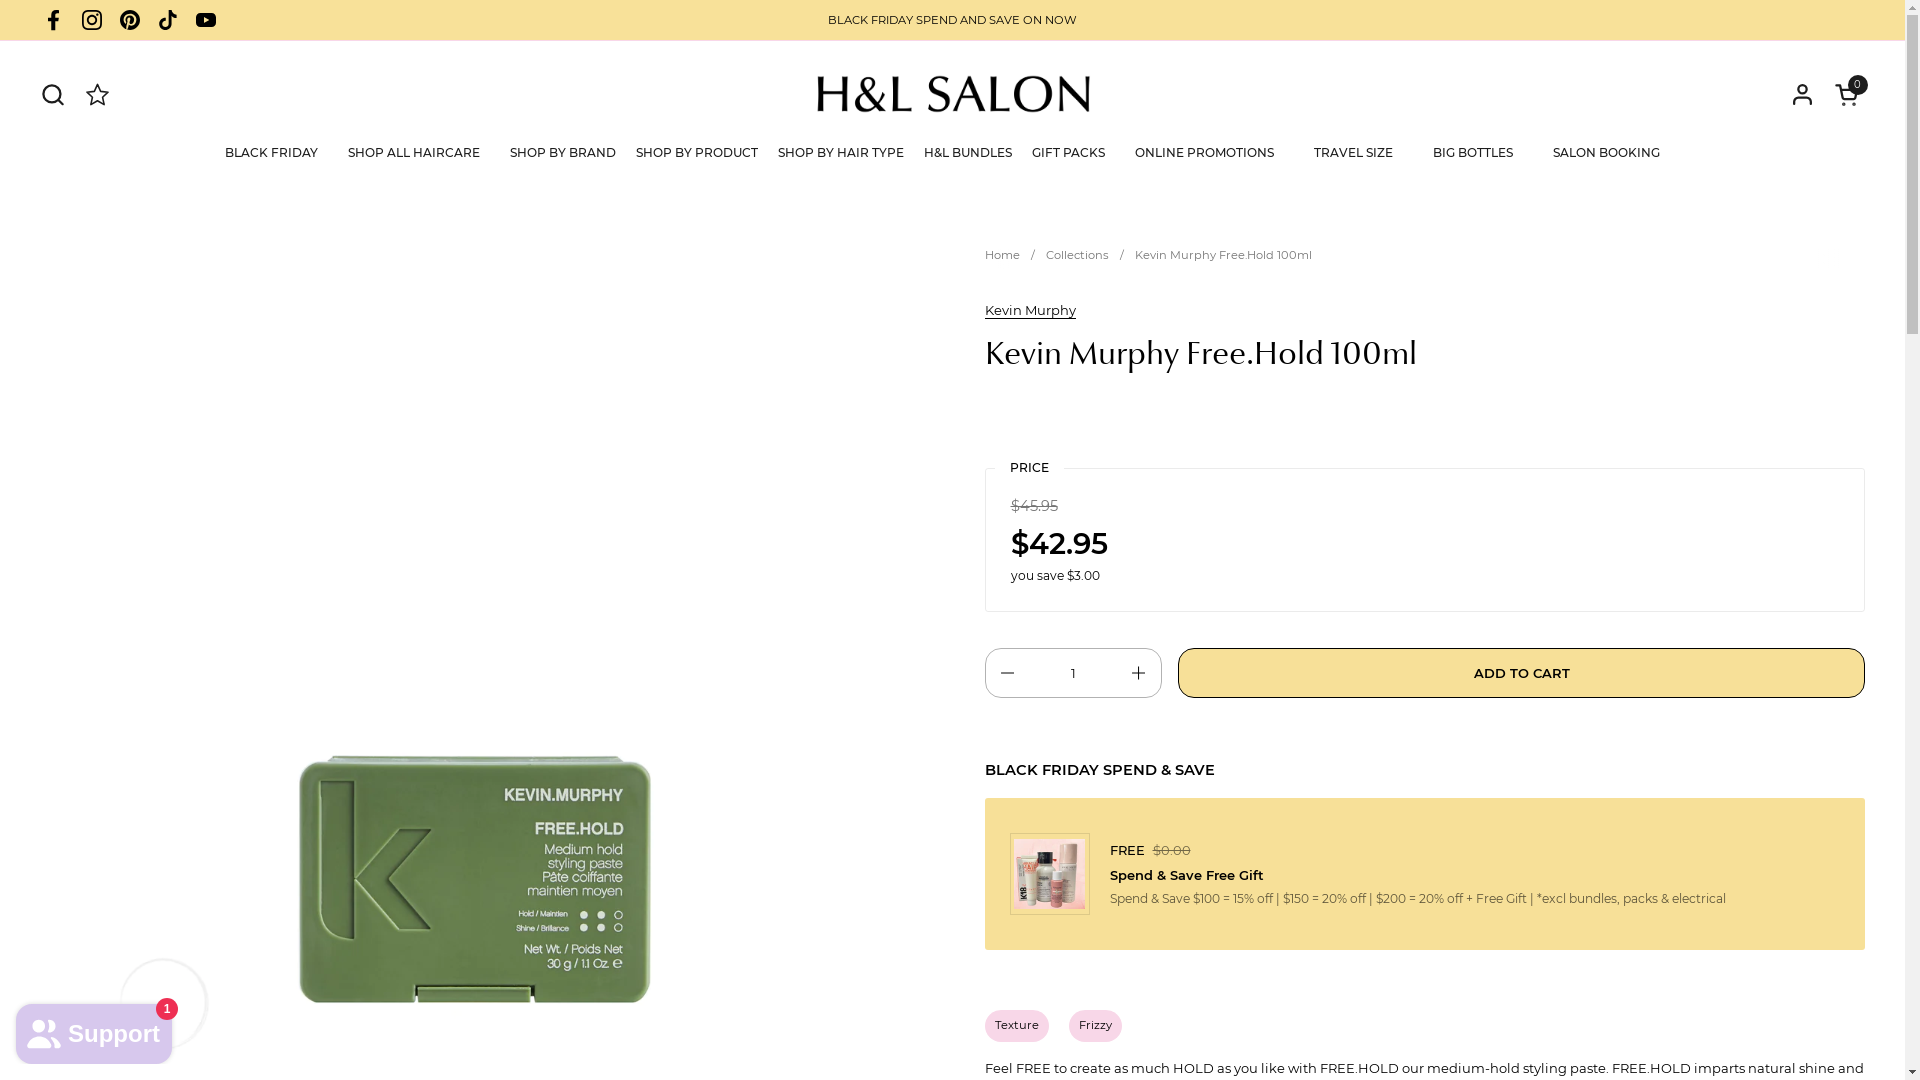 This screenshot has width=1920, height=1080. Describe the element at coordinates (1850, 94) in the screenshot. I see `Open cart
0` at that location.